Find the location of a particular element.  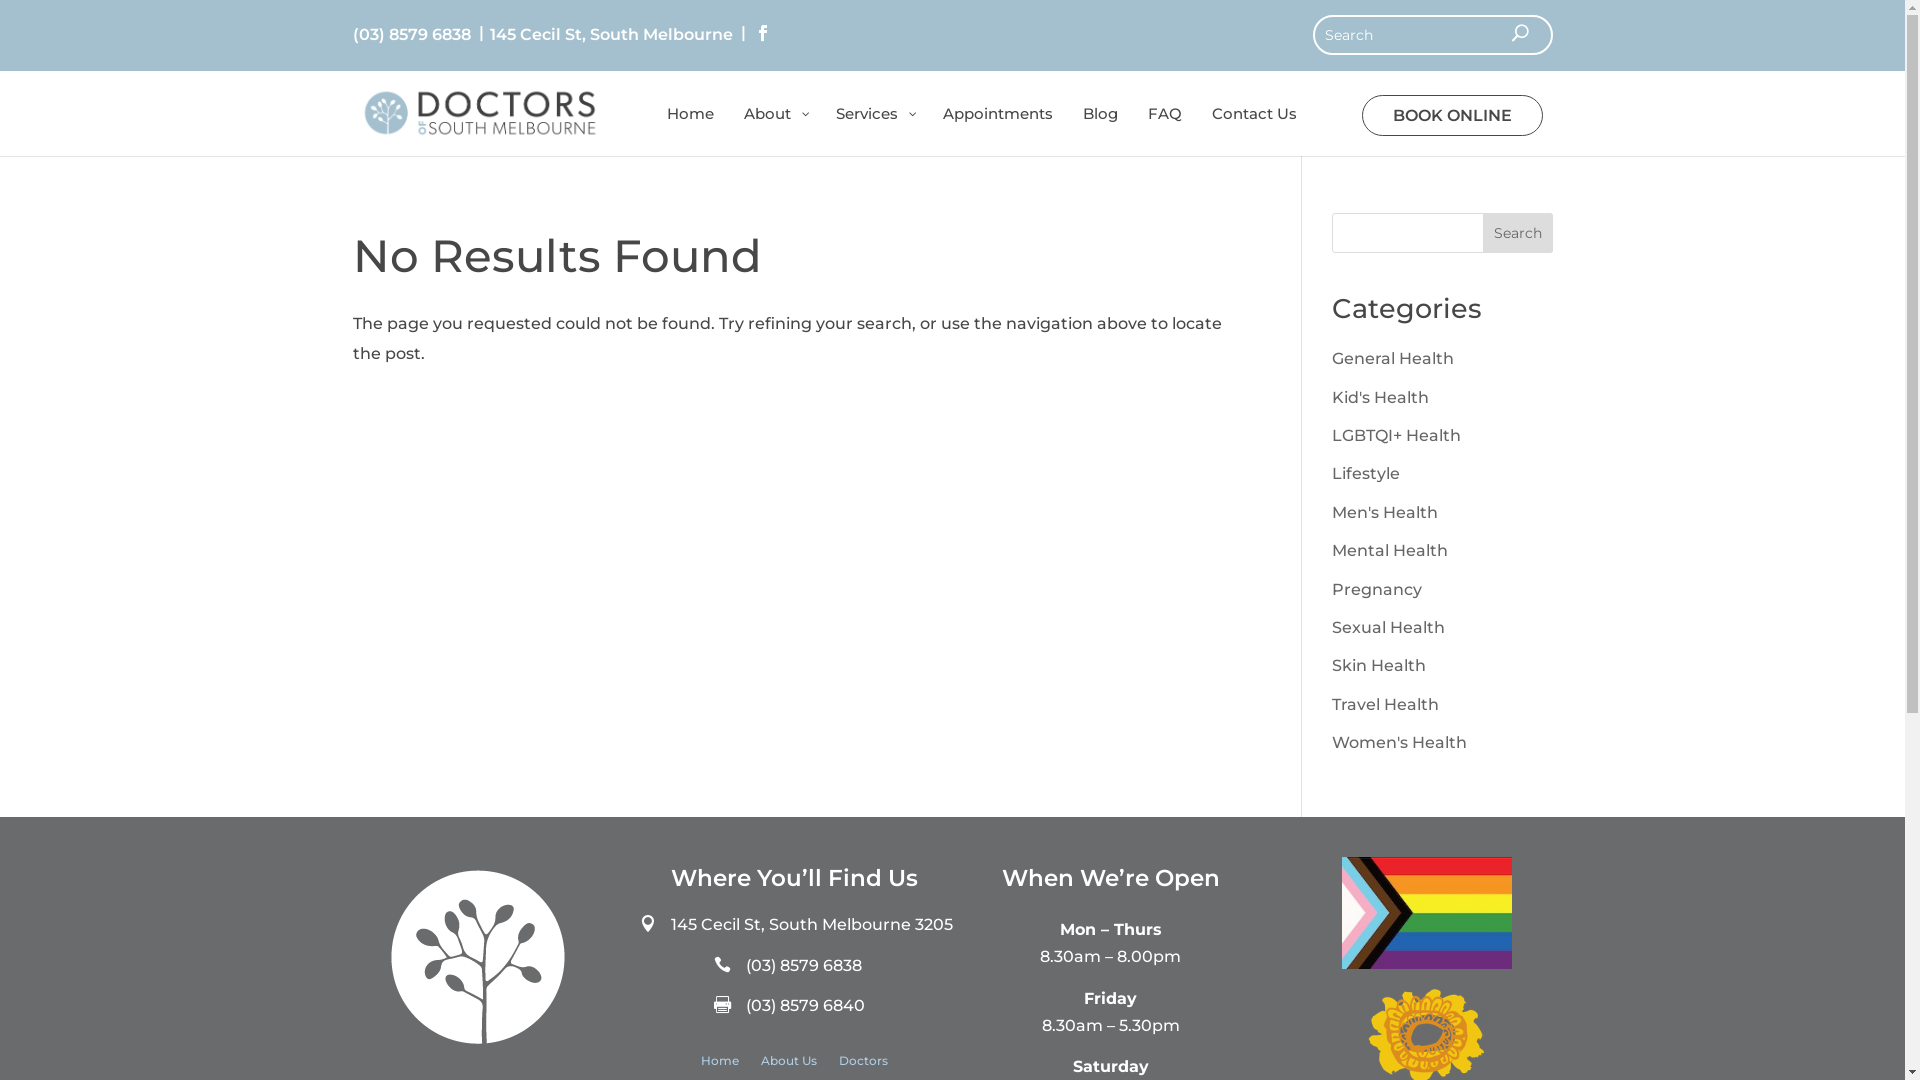

About Us is located at coordinates (789, 1065).